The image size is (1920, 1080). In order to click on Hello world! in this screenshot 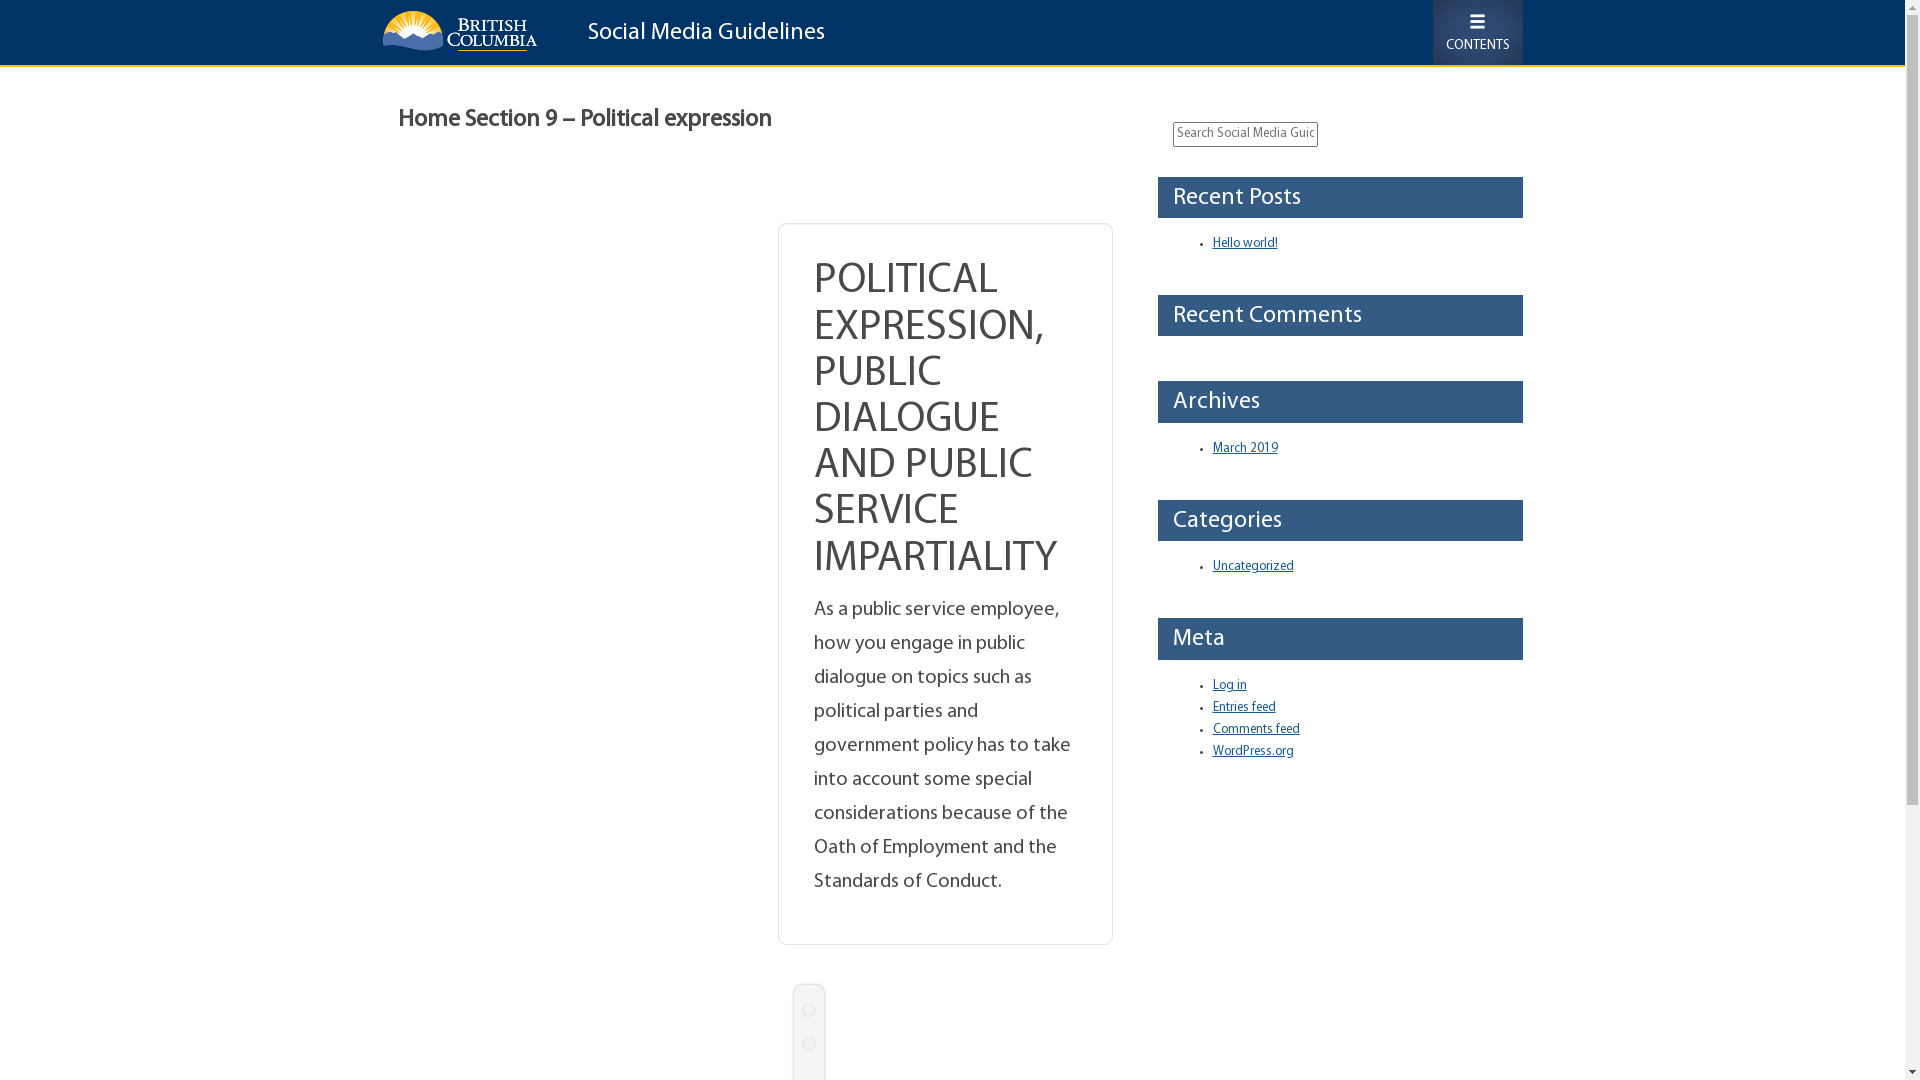, I will do `click(1244, 244)`.